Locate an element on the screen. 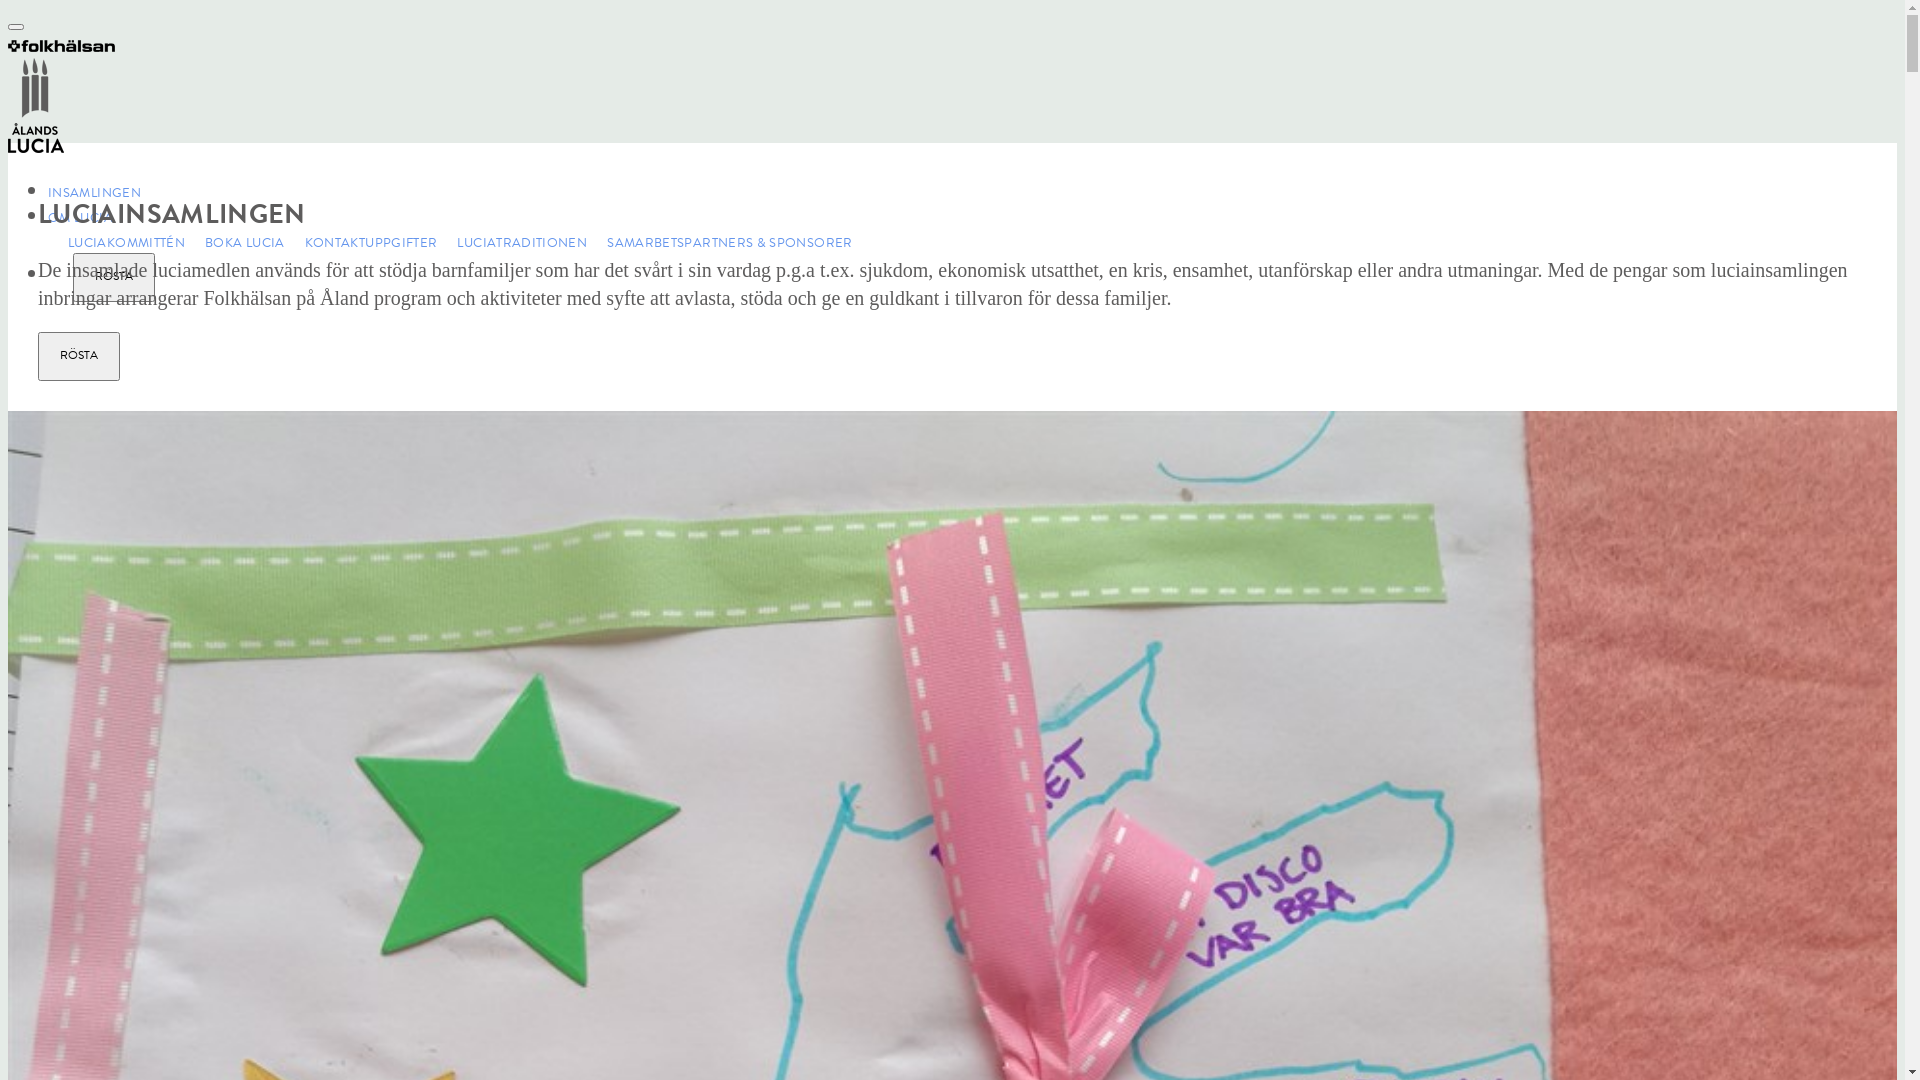 This screenshot has width=1920, height=1080. KONTAKTUPPGIFTER is located at coordinates (362, 243).